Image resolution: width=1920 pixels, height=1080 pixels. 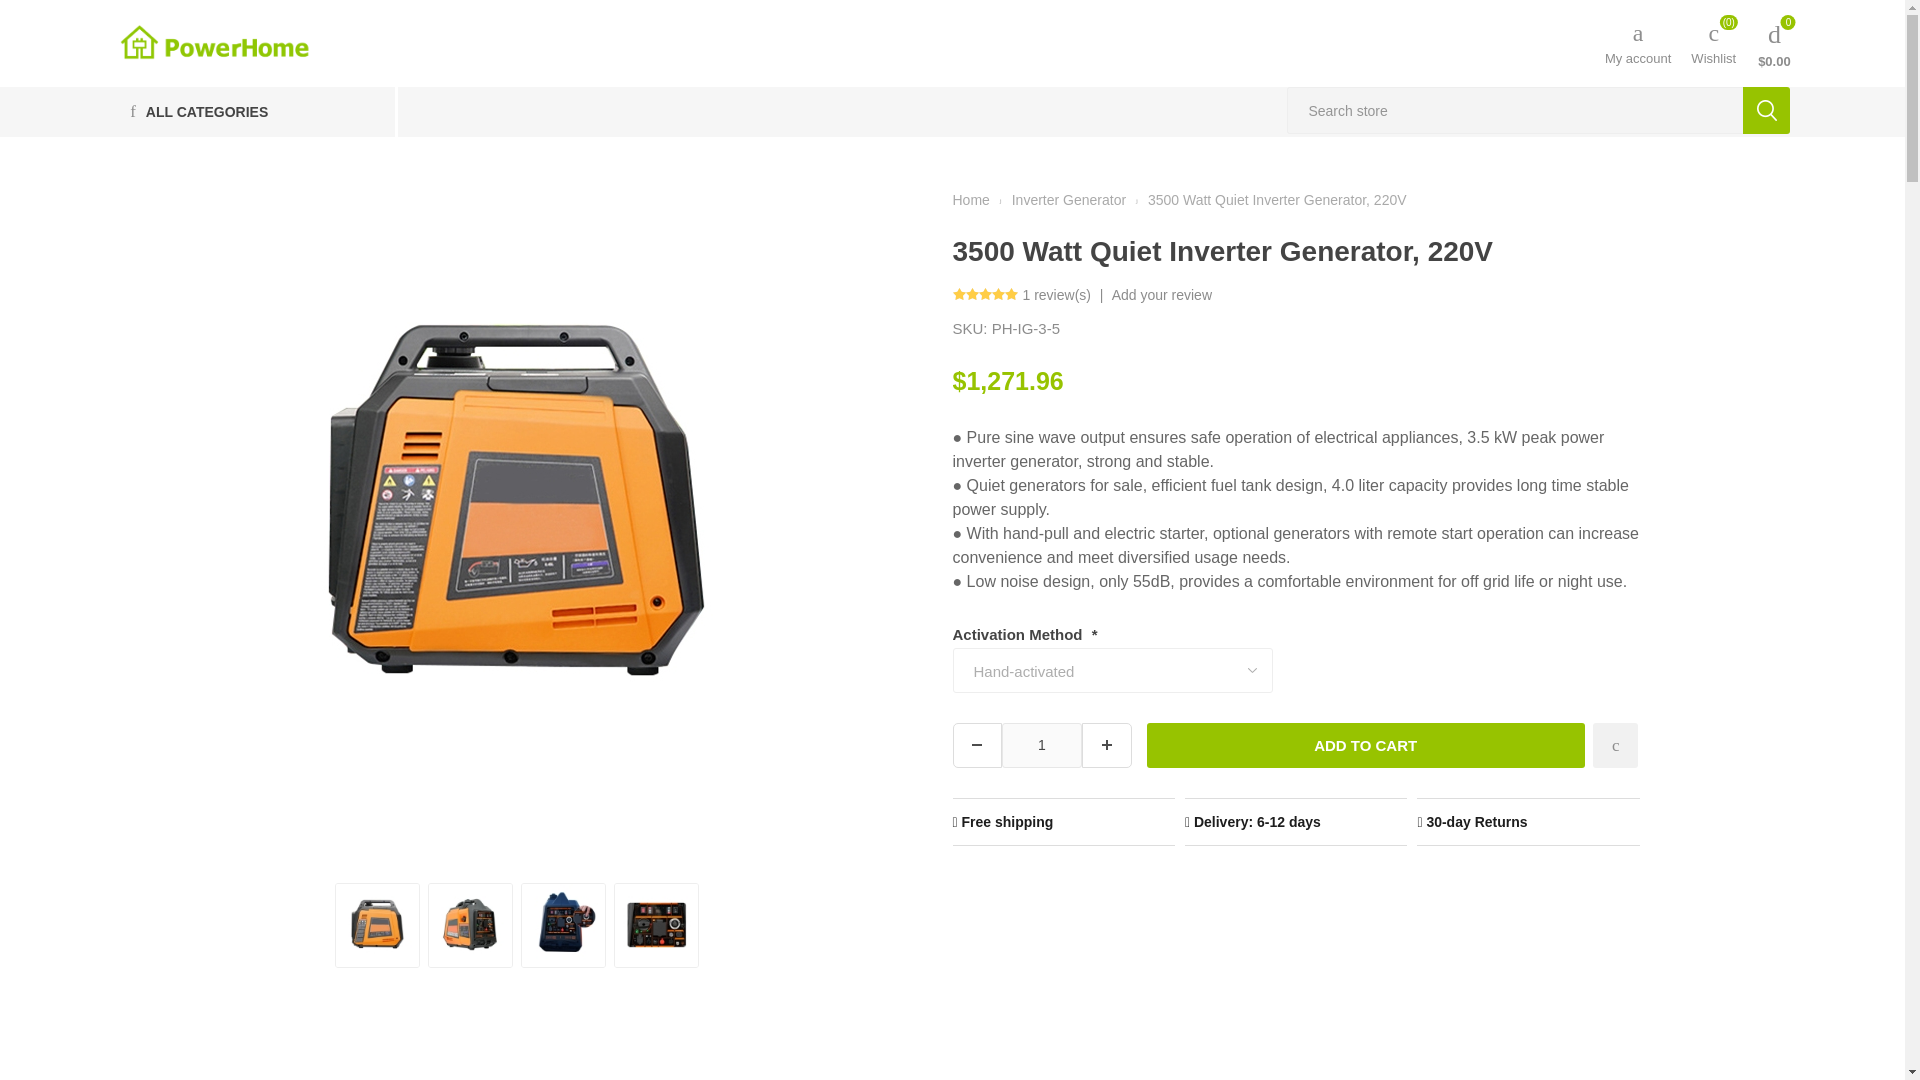 What do you see at coordinates (1638, 42) in the screenshot?
I see `My account` at bounding box center [1638, 42].